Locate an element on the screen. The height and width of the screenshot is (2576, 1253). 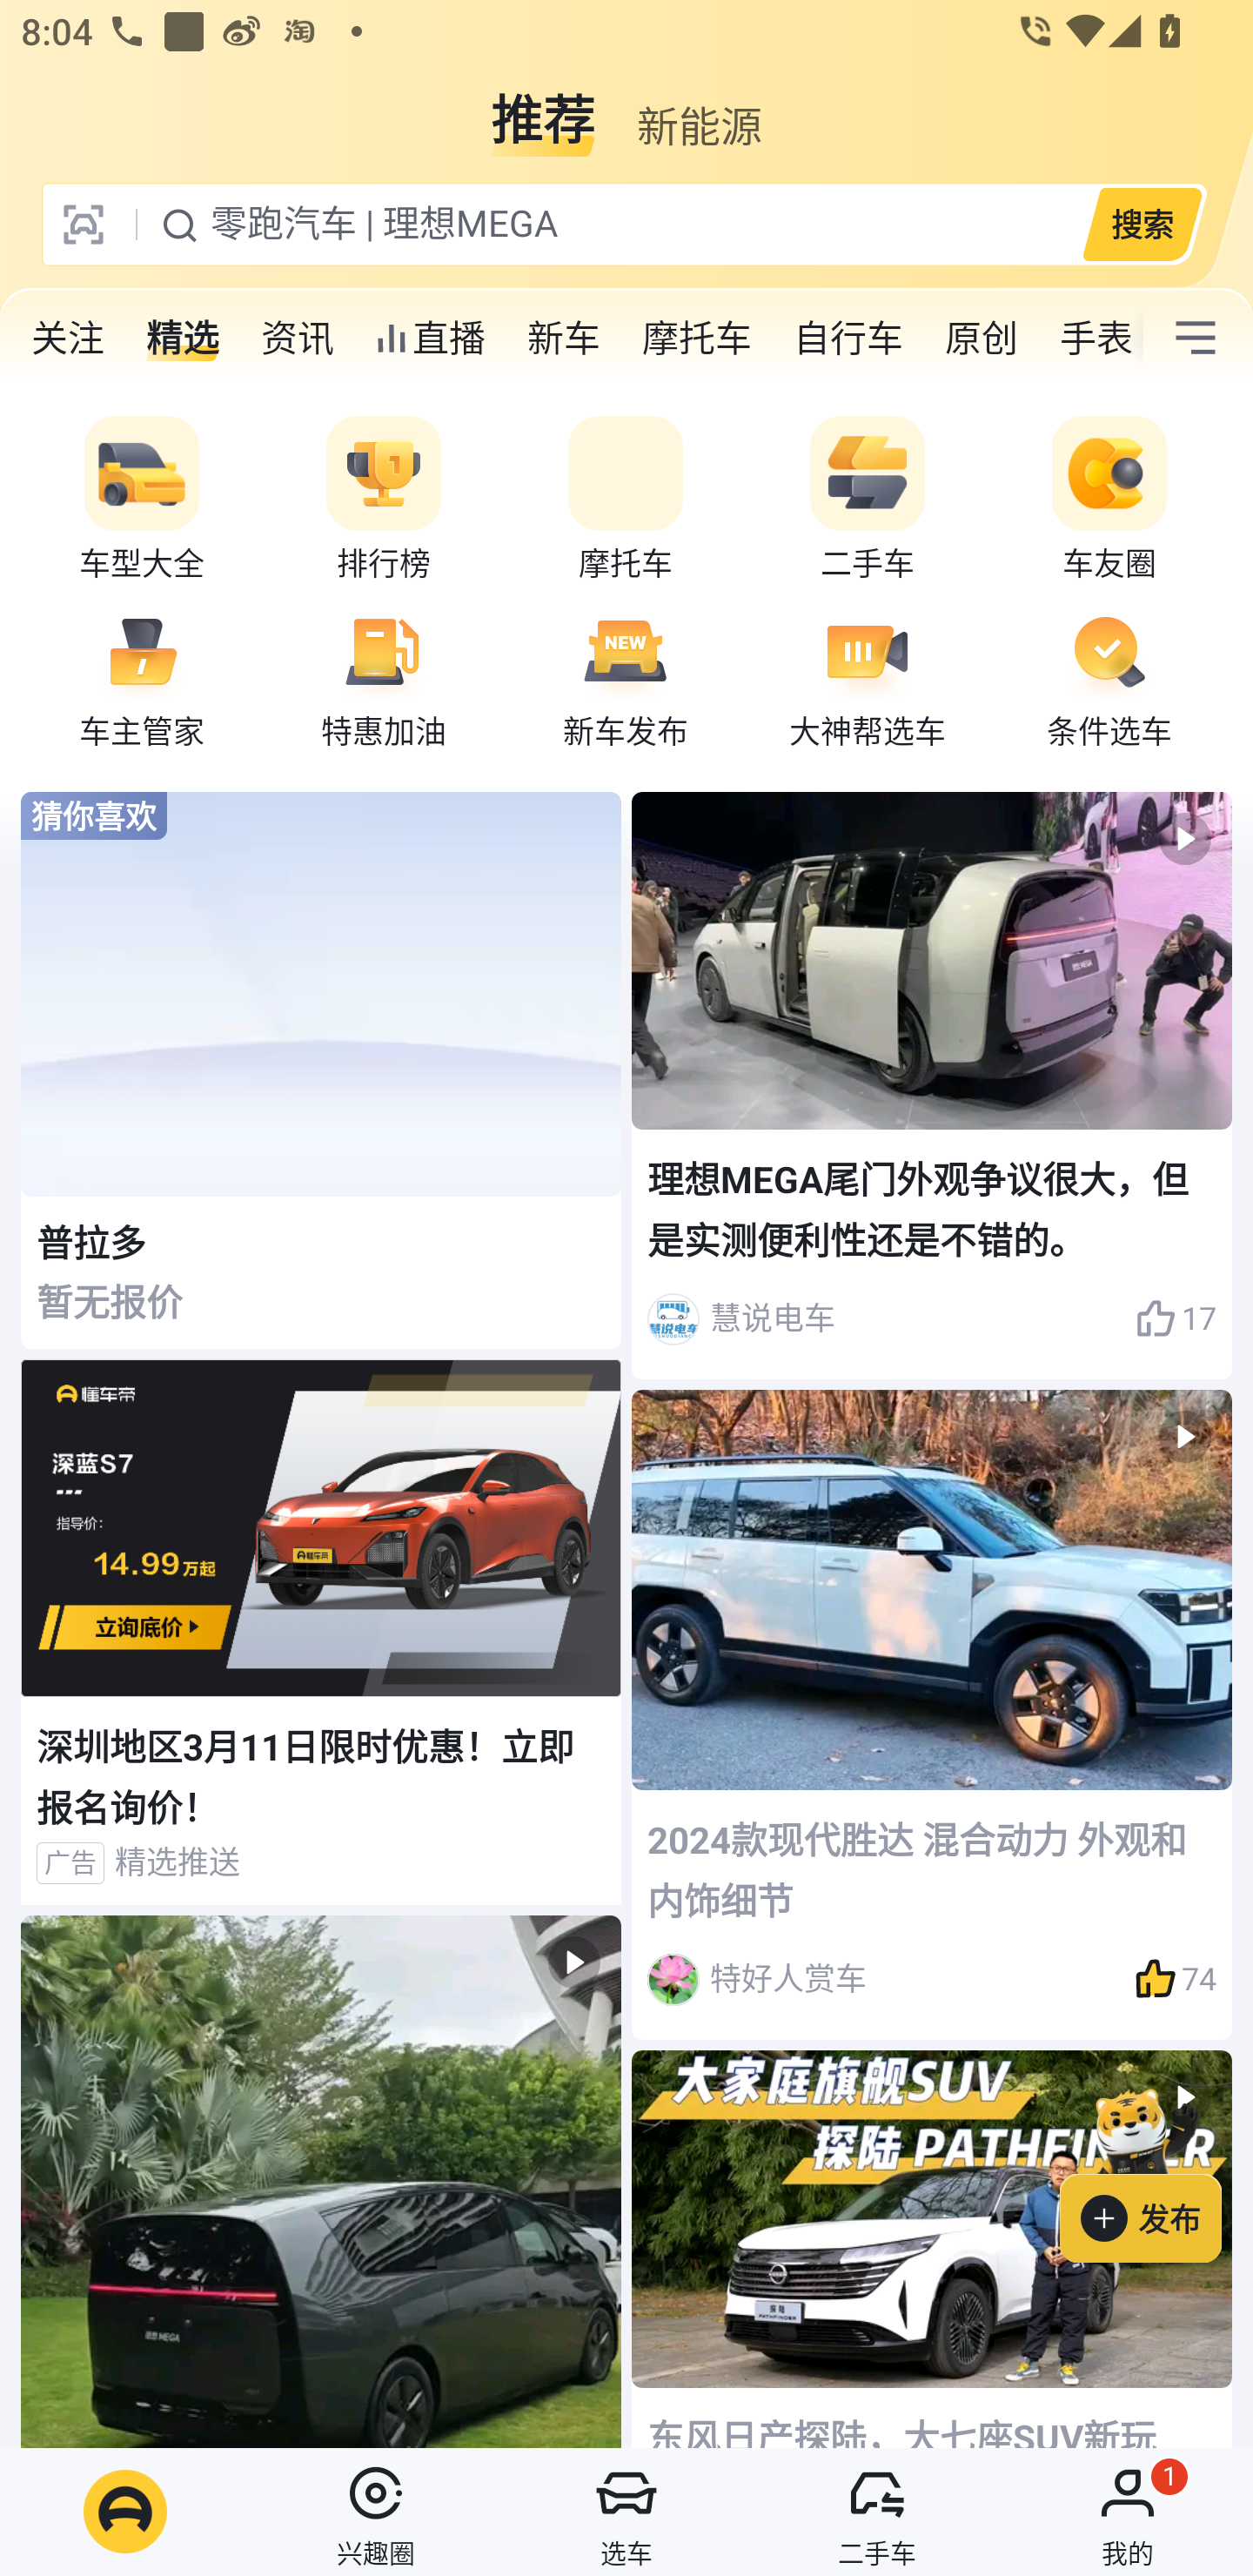
特惠加油 is located at coordinates (384, 679).